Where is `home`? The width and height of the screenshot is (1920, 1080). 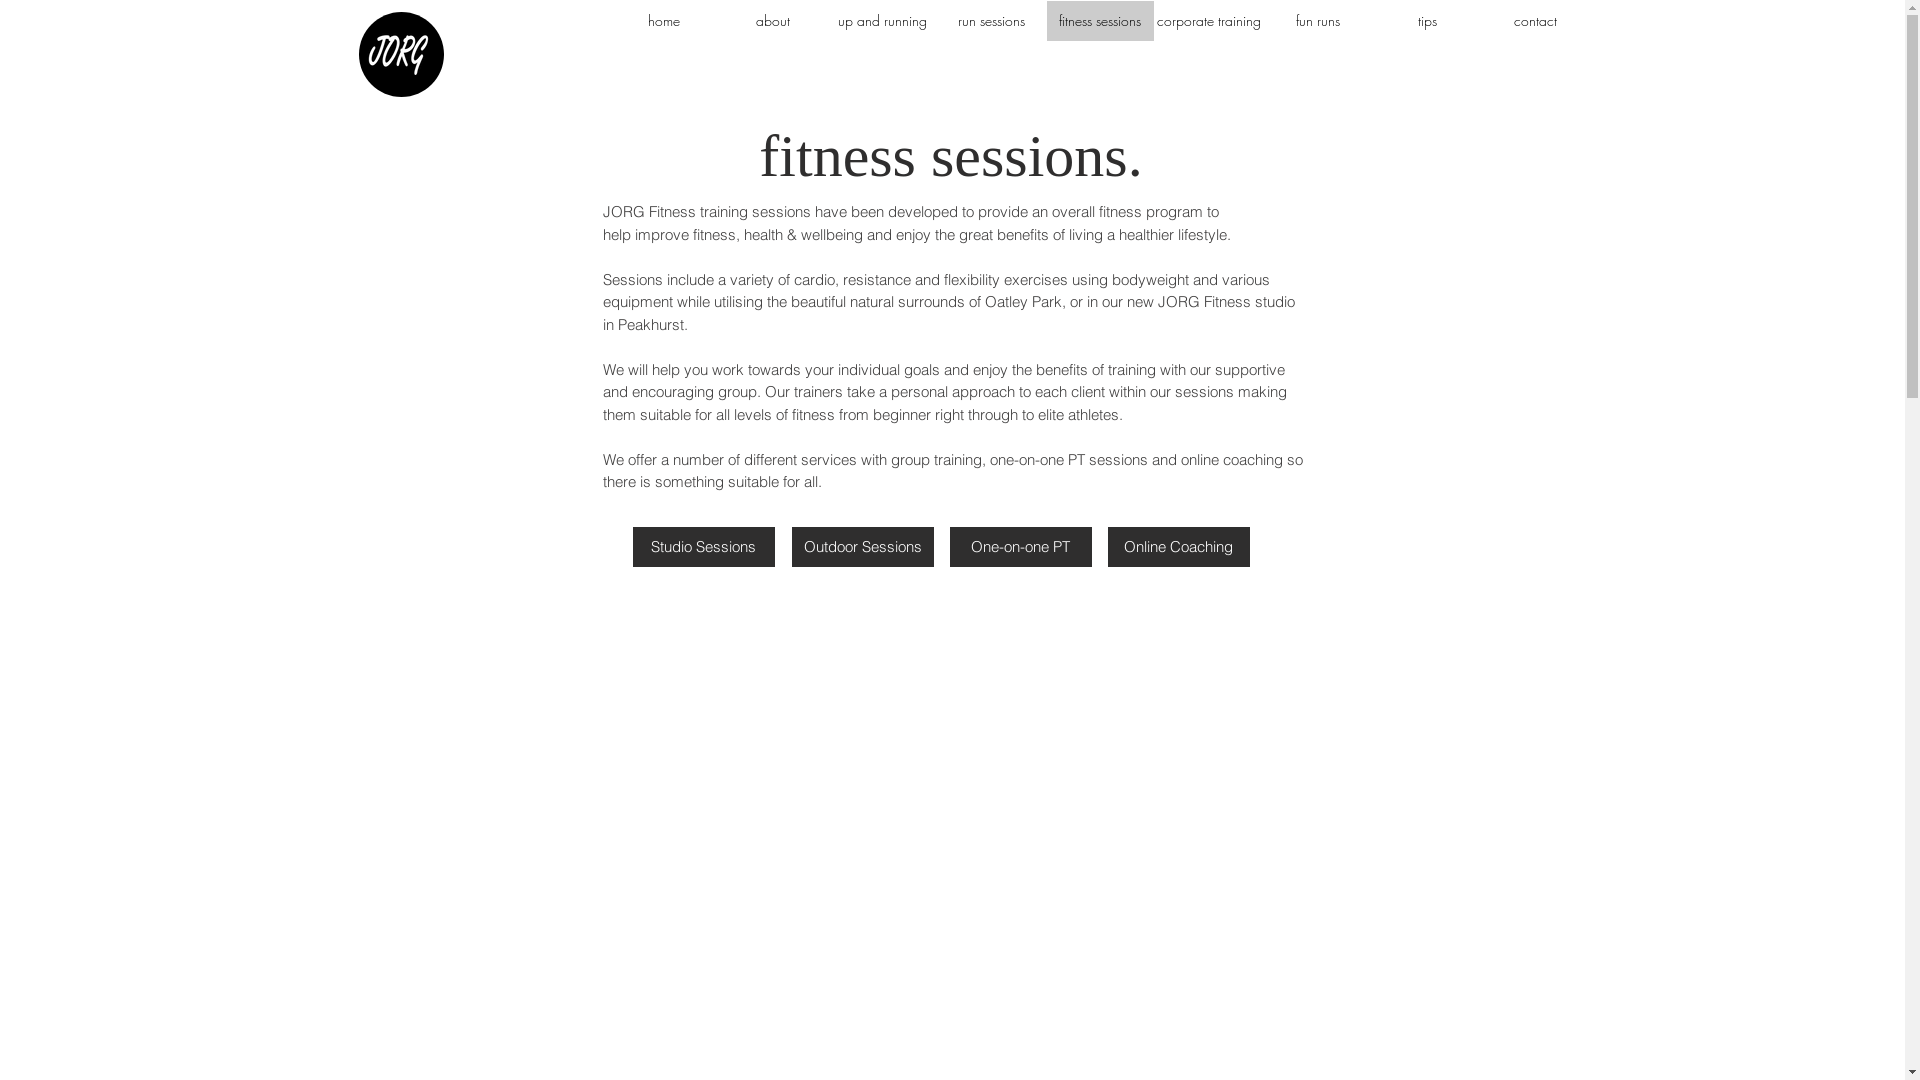
home is located at coordinates (664, 21).